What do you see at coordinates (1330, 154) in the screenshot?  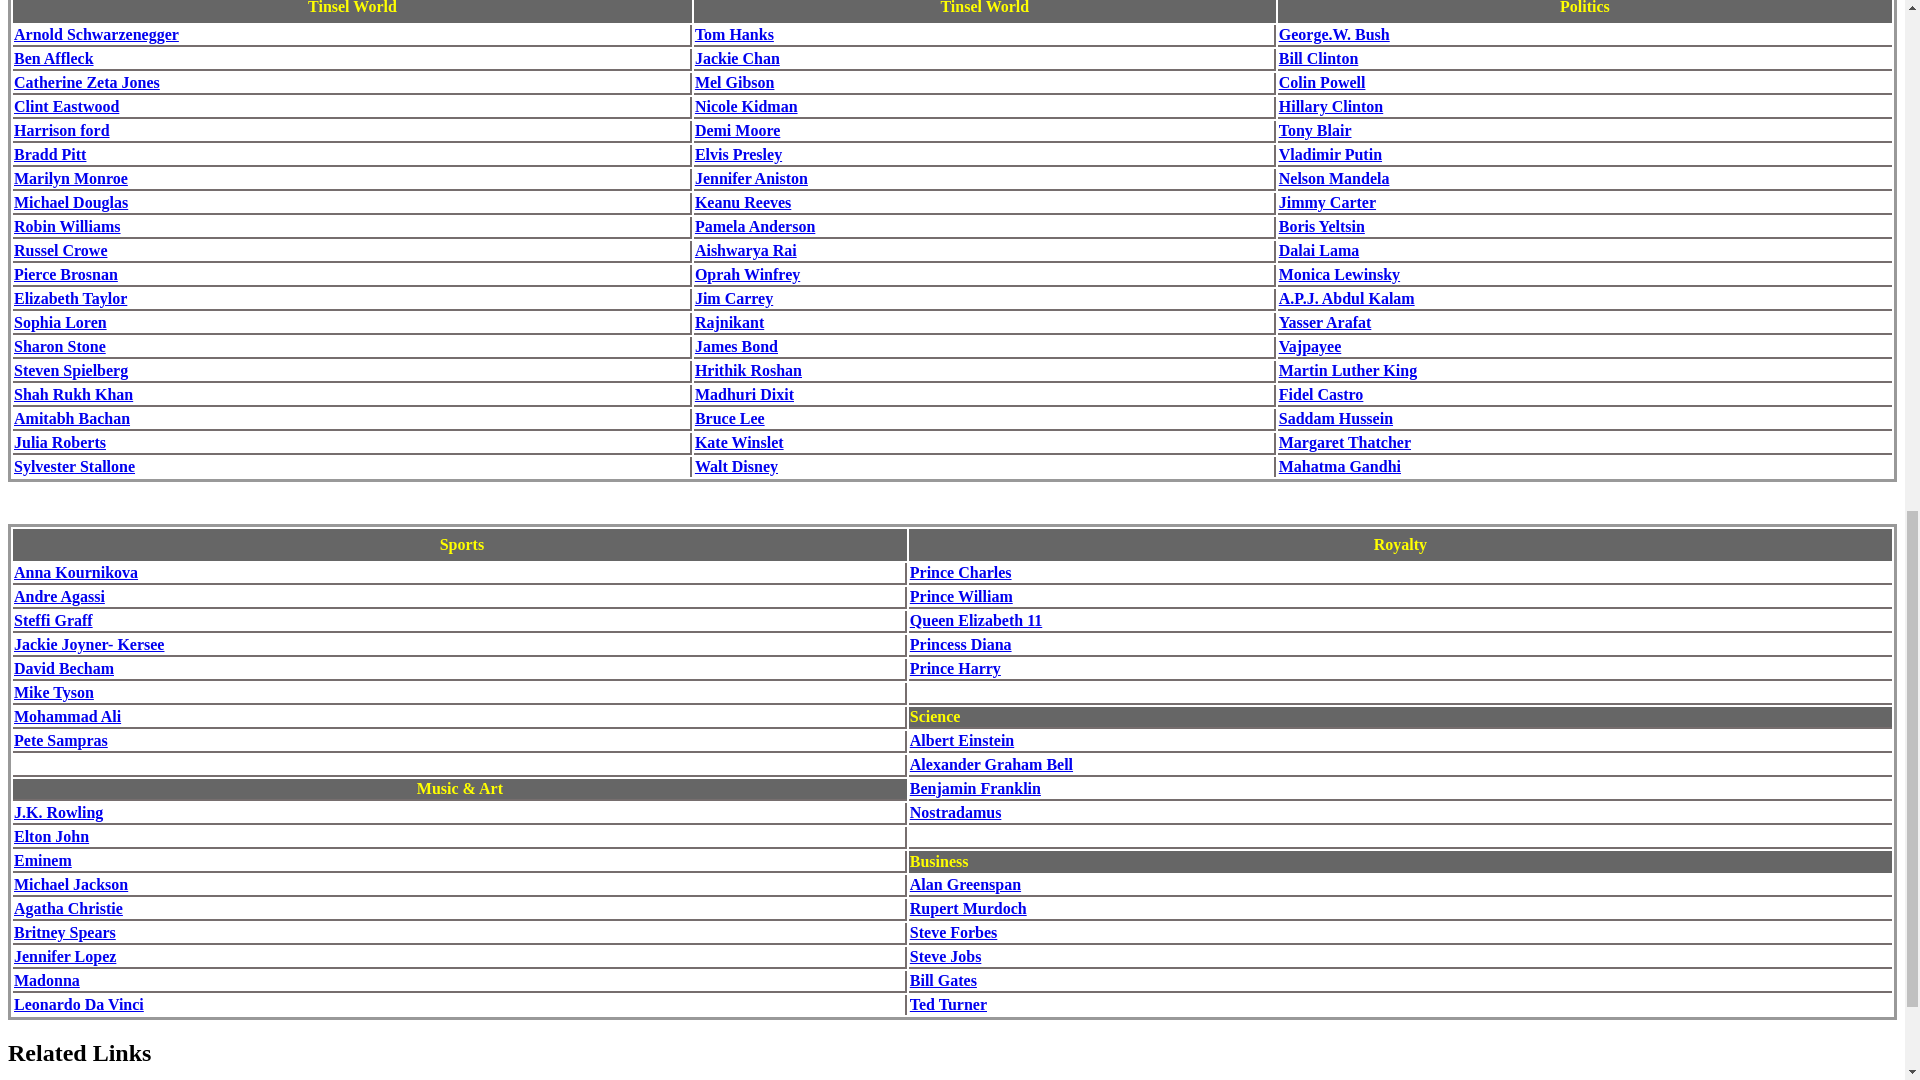 I see `Vladimir Putin` at bounding box center [1330, 154].